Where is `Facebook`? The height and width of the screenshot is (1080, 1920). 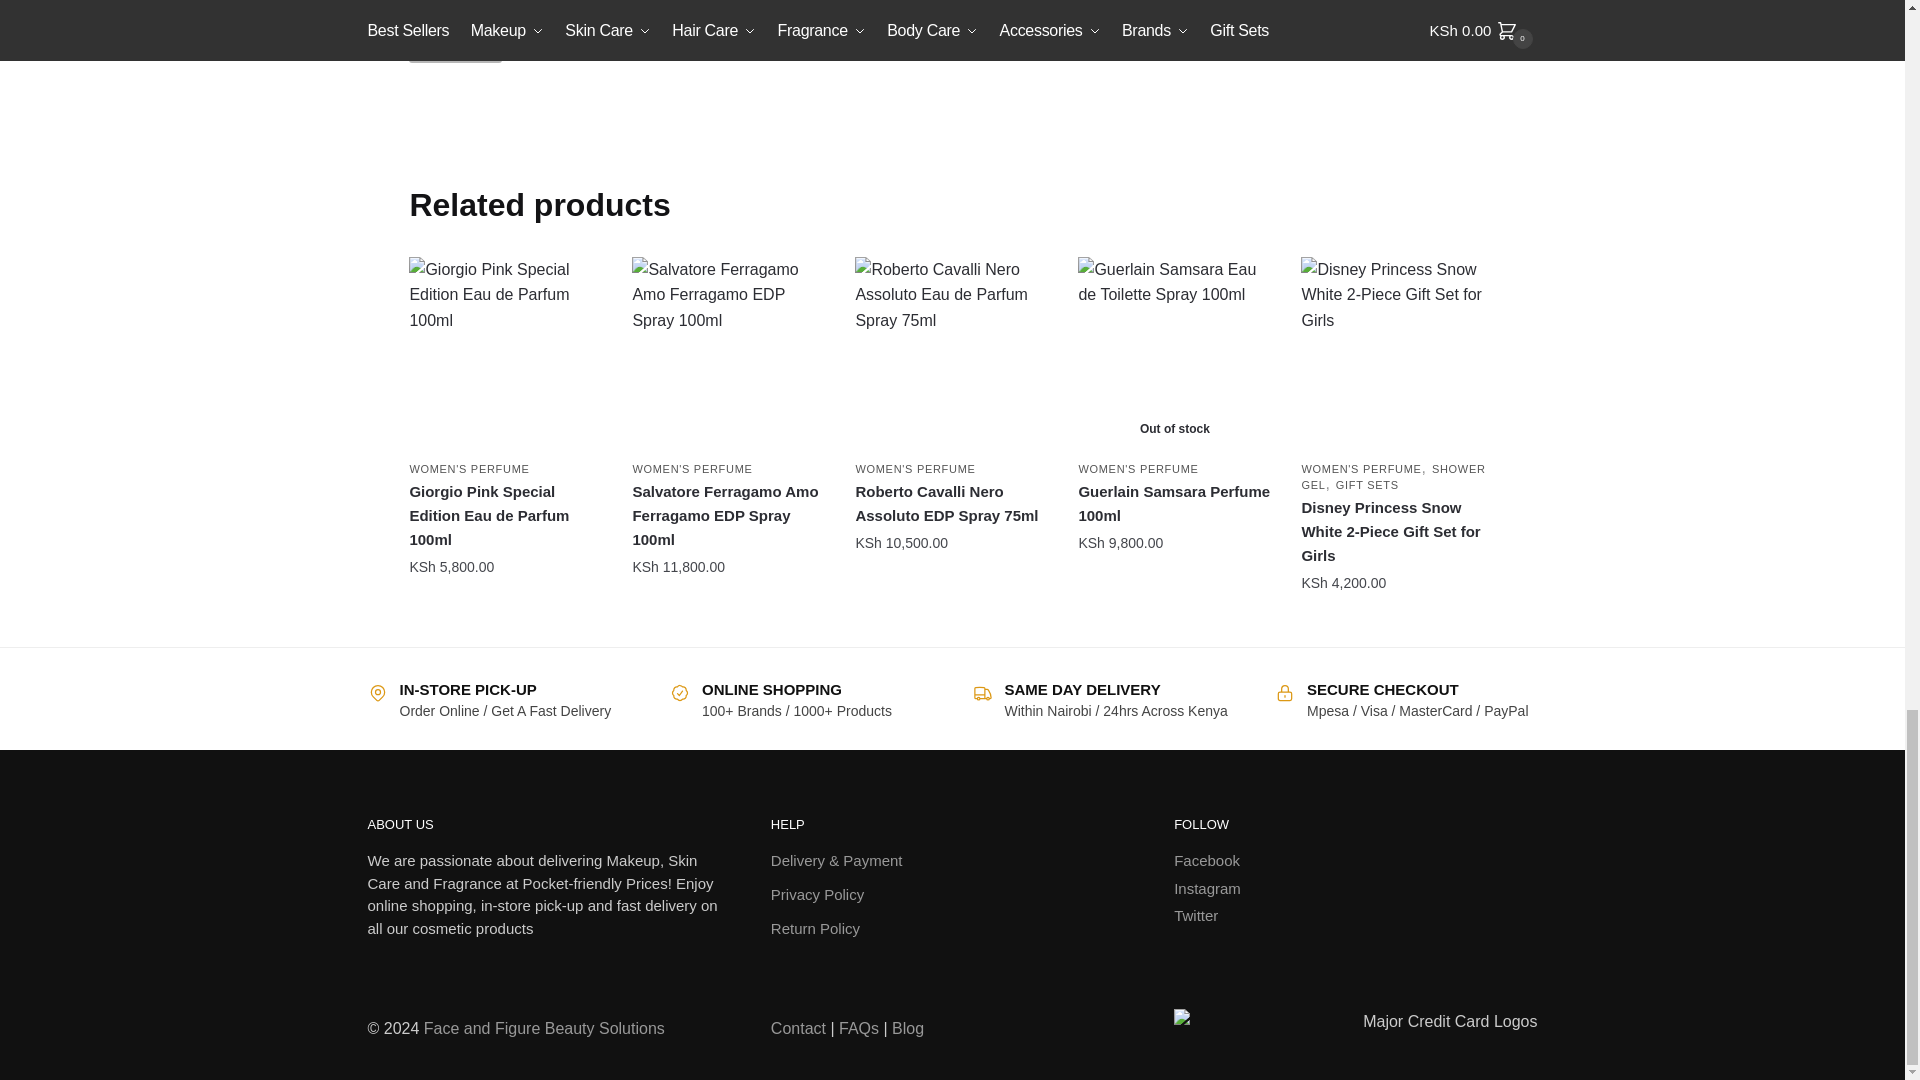 Facebook is located at coordinates (1206, 860).